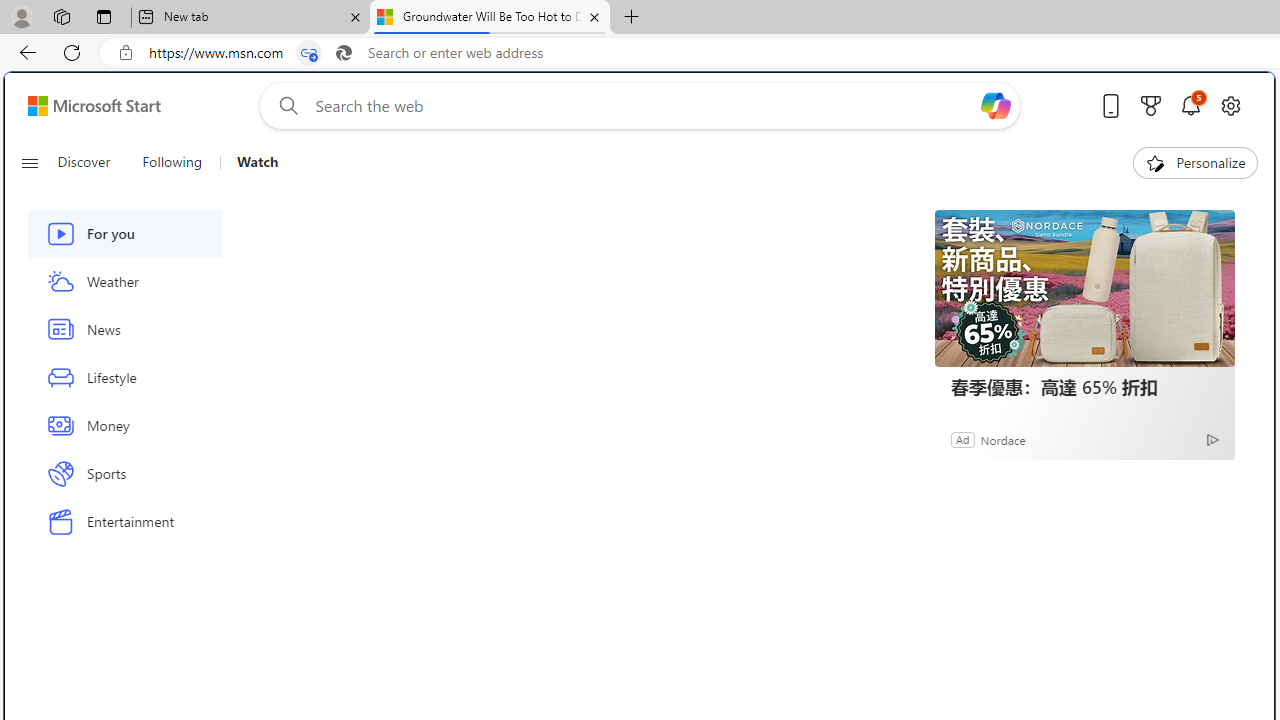  I want to click on Following, so click(172, 162).